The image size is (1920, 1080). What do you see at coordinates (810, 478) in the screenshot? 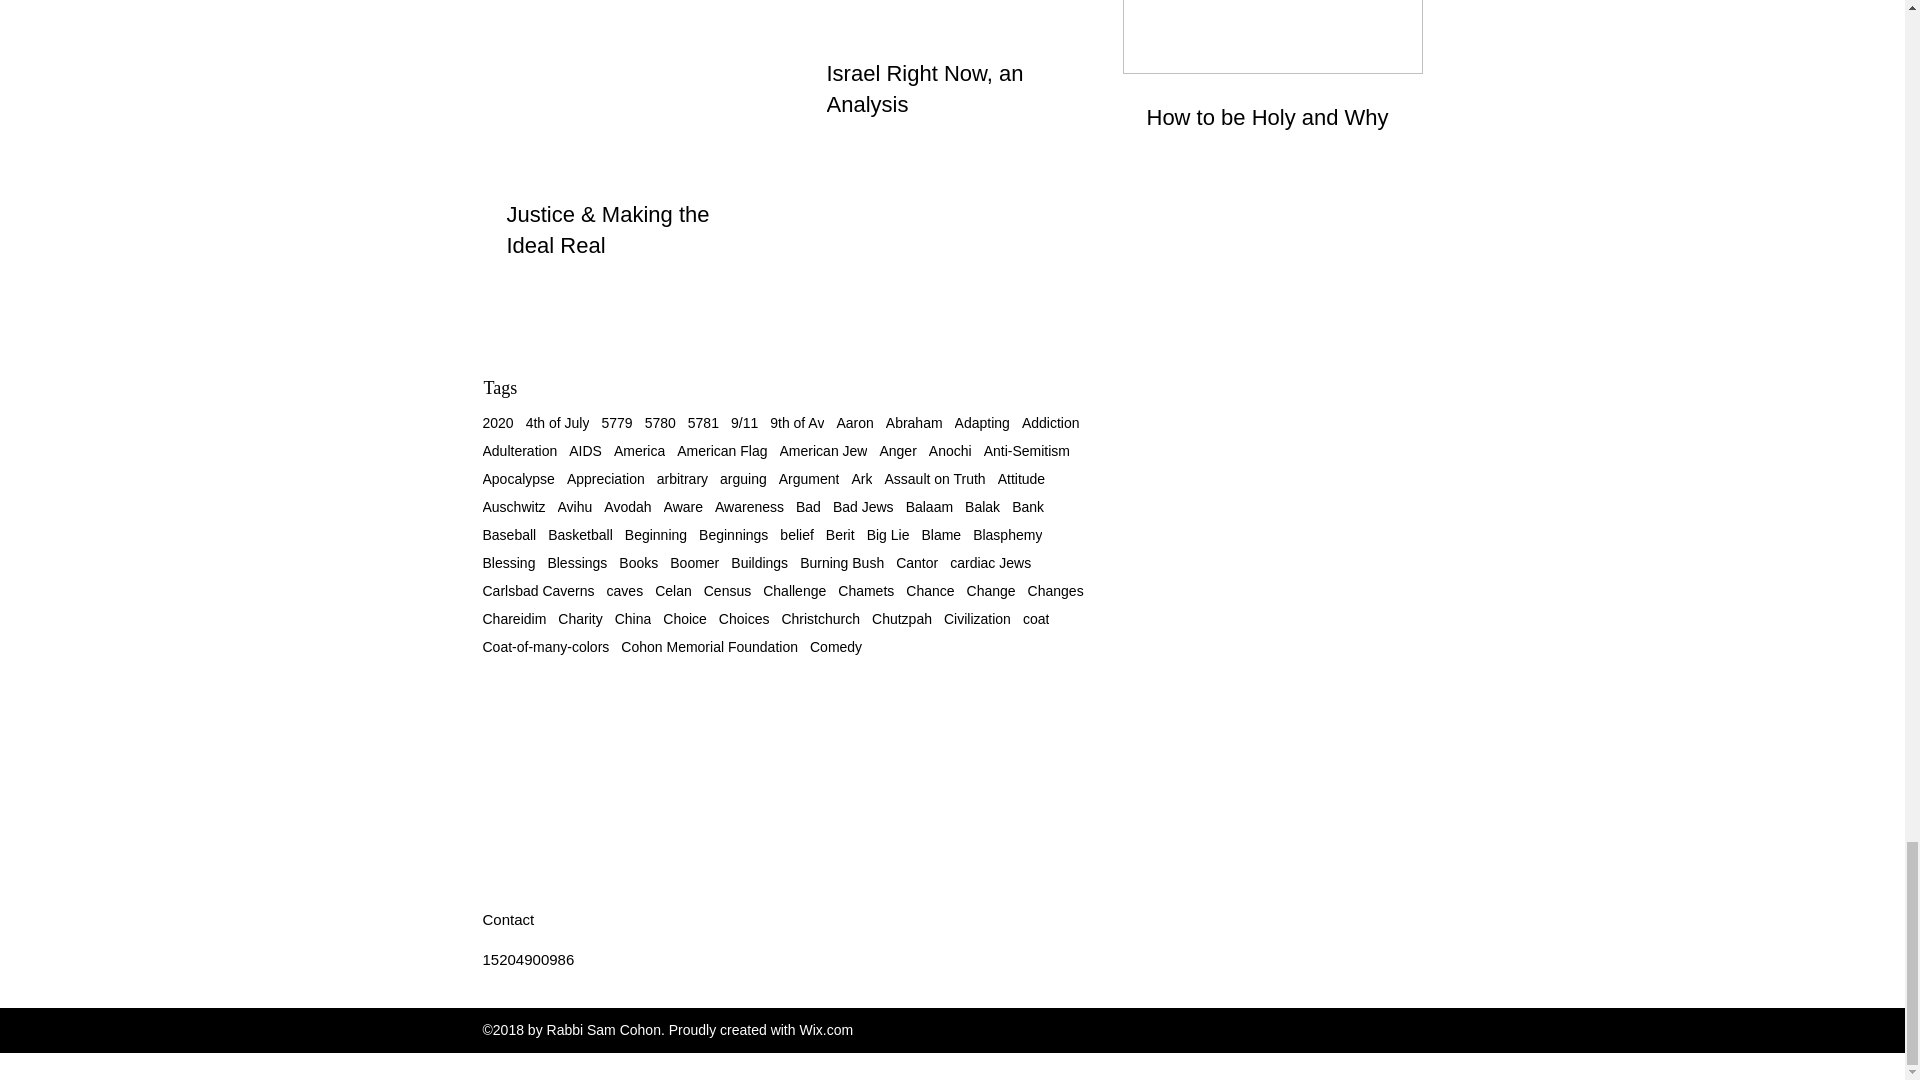
I see `Argument` at bounding box center [810, 478].